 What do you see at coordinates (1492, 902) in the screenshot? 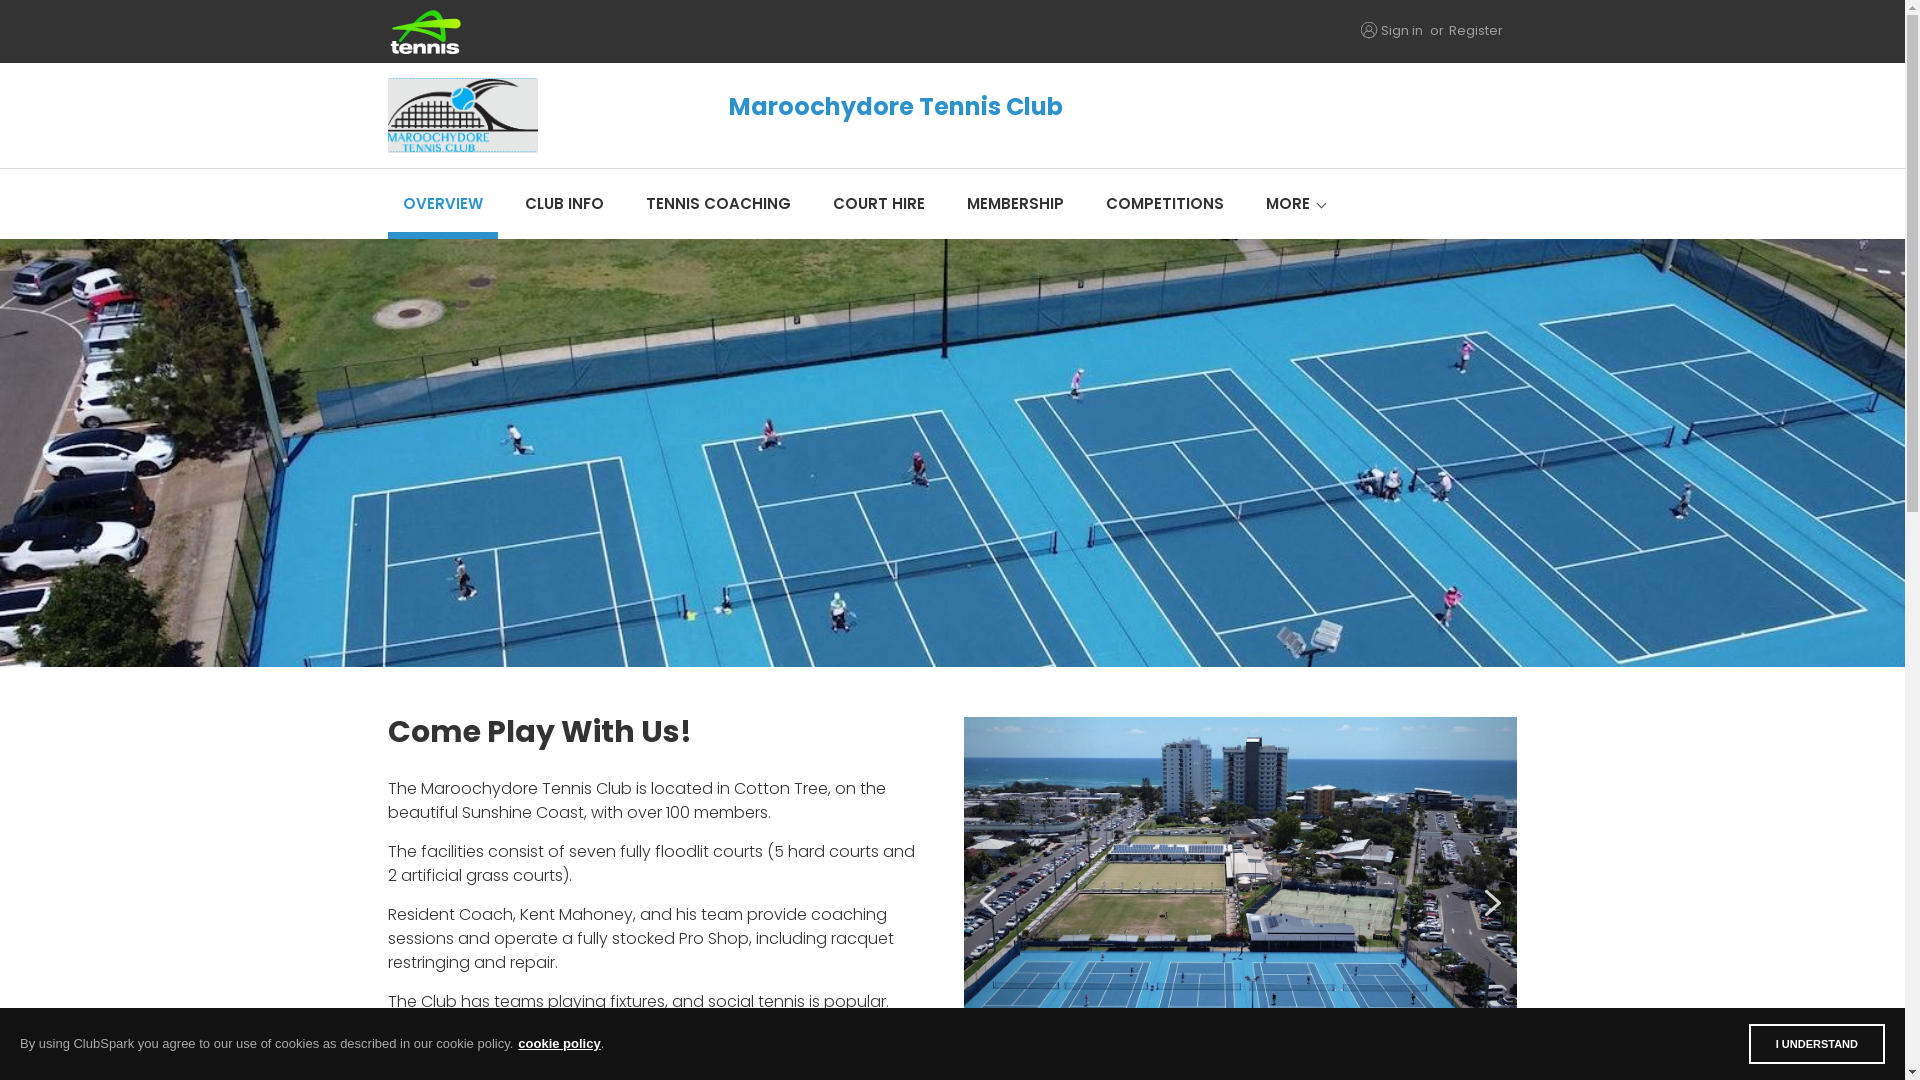
I see `Next` at bounding box center [1492, 902].